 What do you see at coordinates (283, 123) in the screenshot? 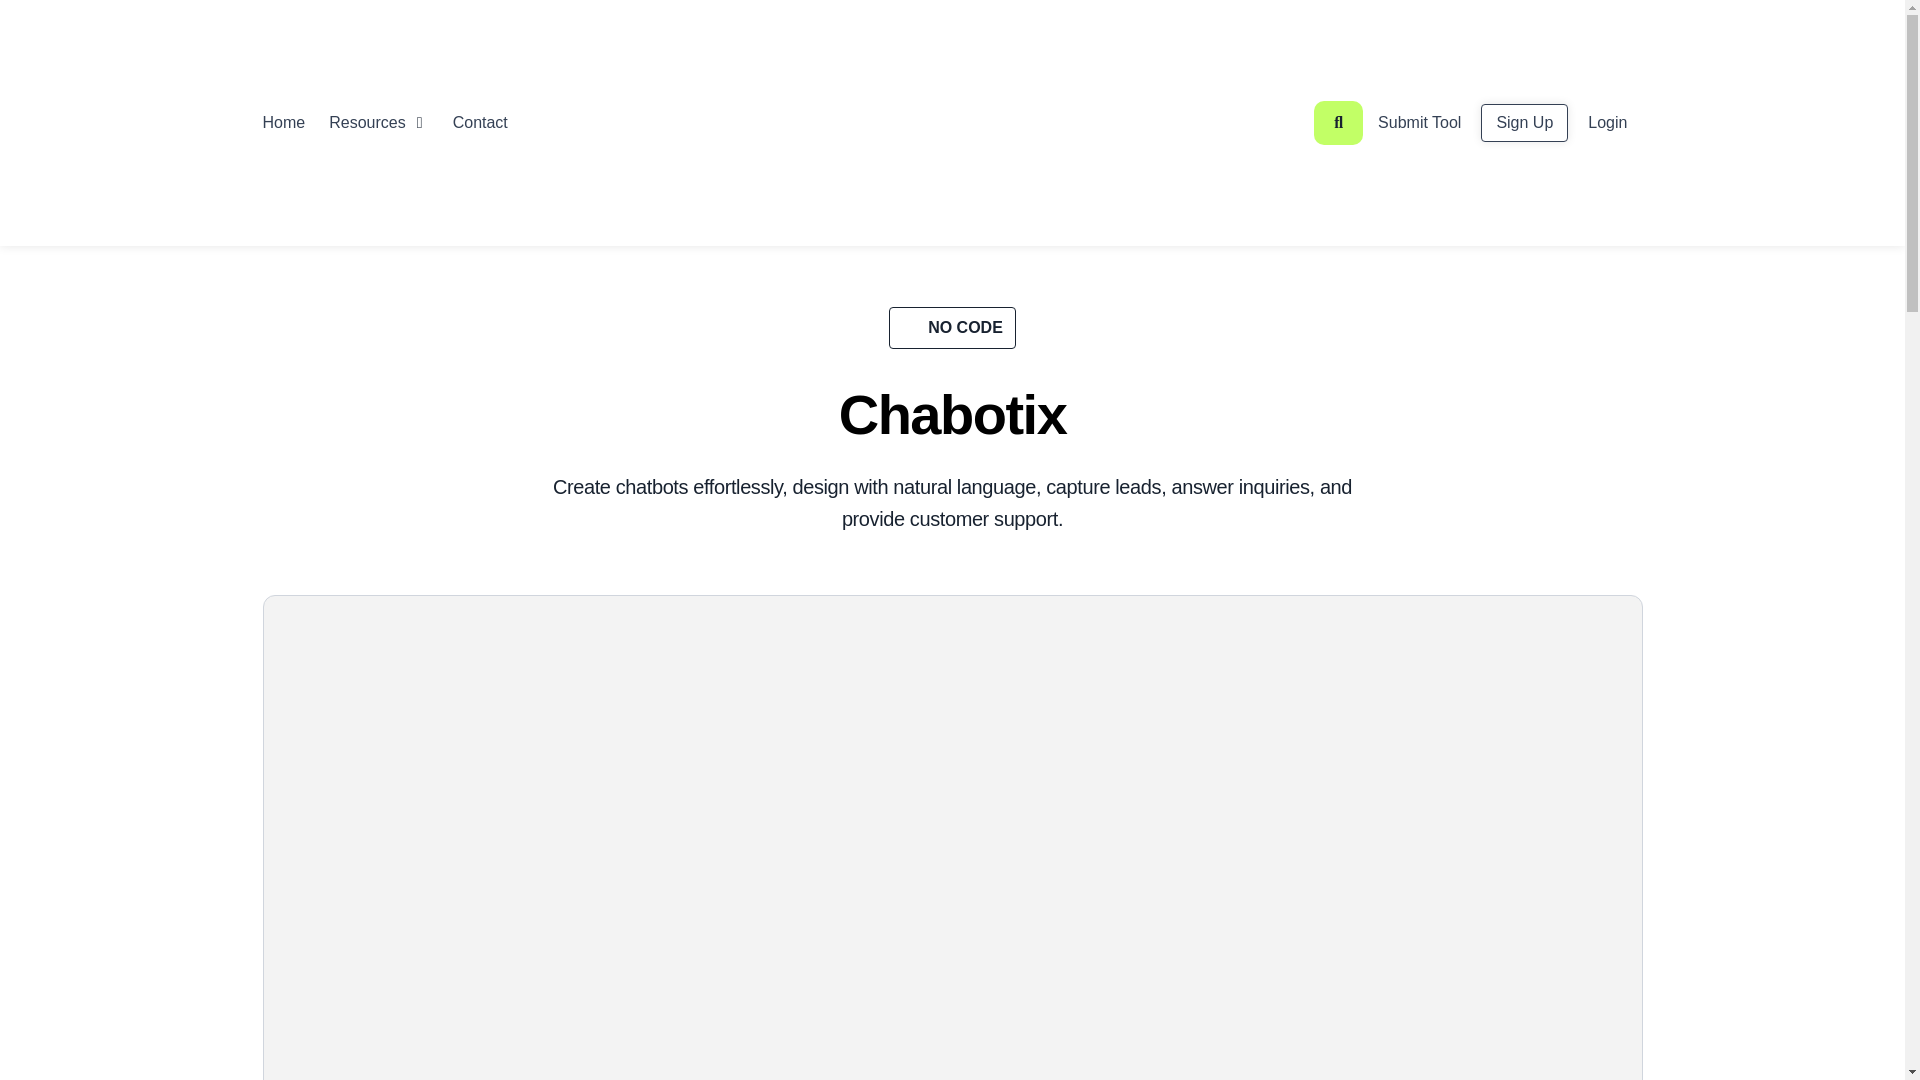
I see `Home` at bounding box center [283, 123].